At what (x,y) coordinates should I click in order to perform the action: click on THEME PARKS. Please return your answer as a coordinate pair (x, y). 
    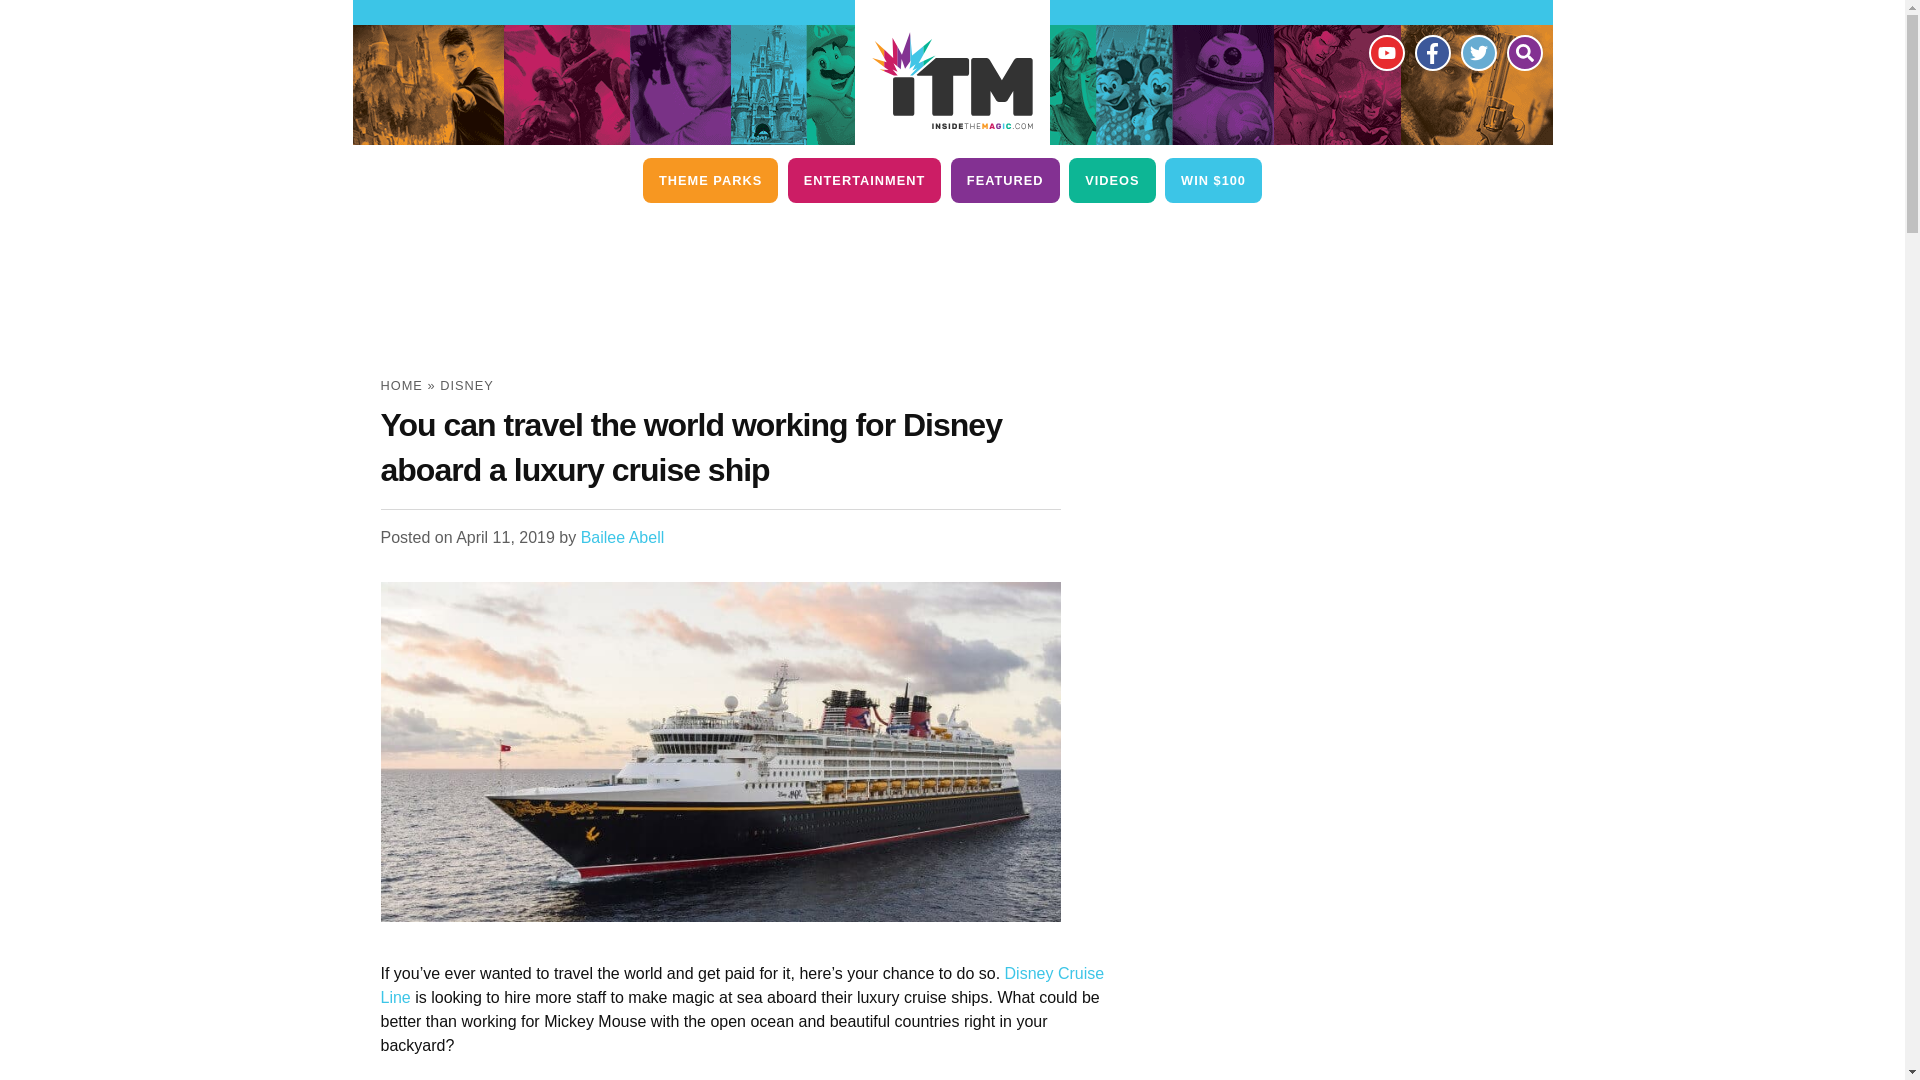
    Looking at the image, I should click on (710, 180).